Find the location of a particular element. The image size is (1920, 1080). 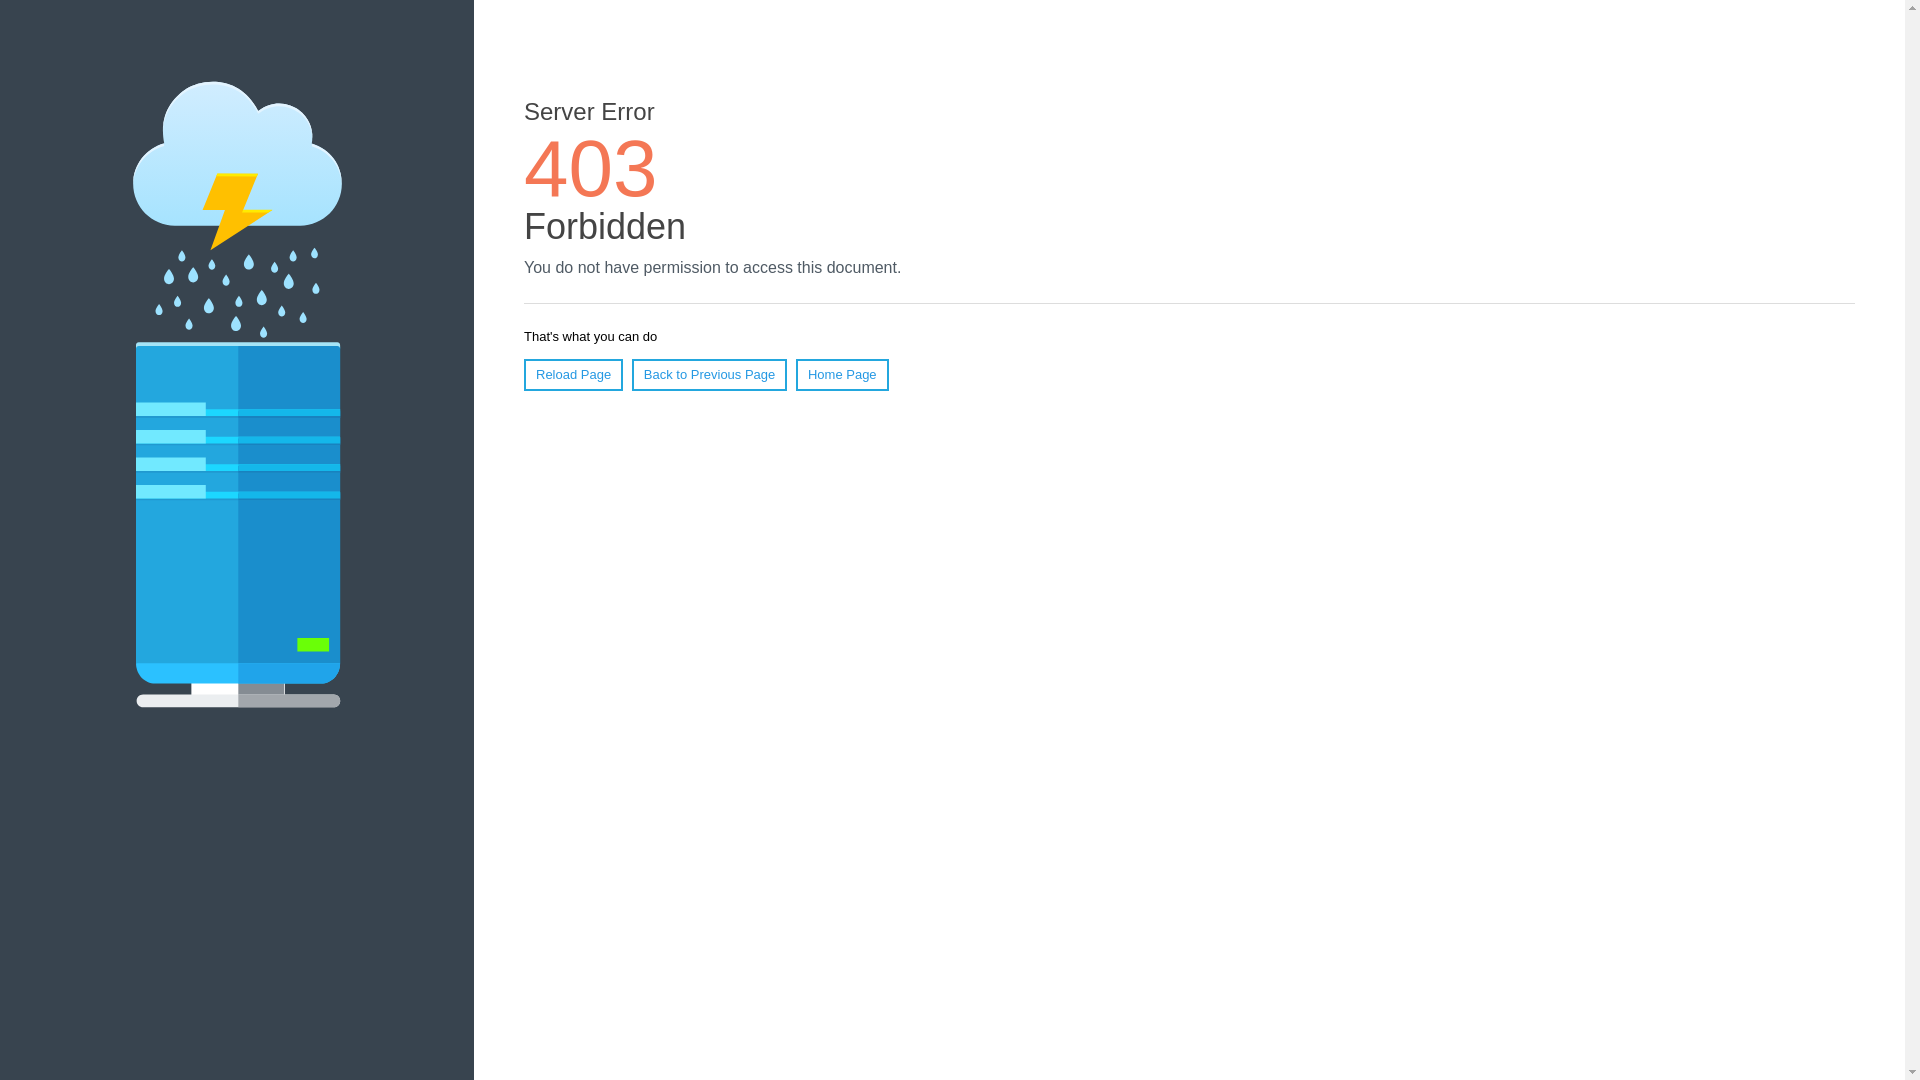

Home Page is located at coordinates (842, 374).